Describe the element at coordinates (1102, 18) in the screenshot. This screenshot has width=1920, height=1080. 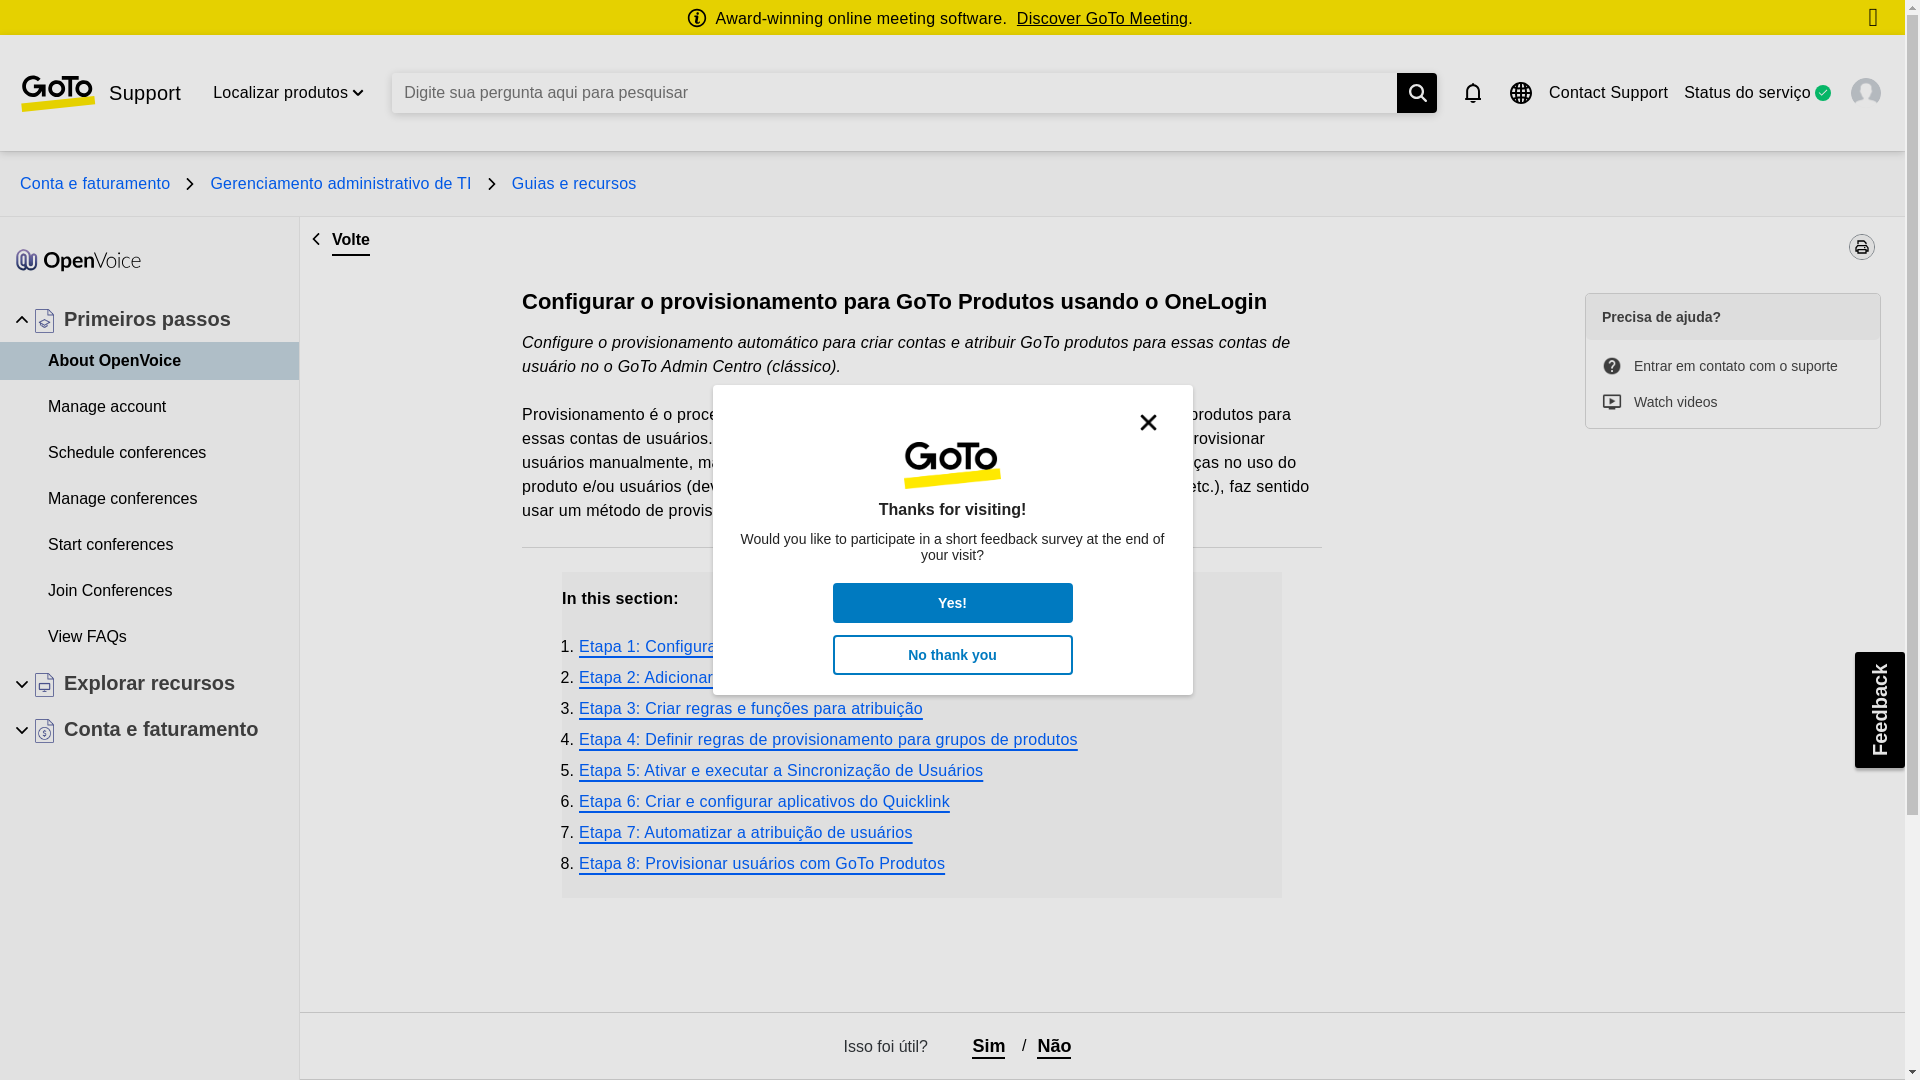
I see `Discover GoTo Meeting` at that location.